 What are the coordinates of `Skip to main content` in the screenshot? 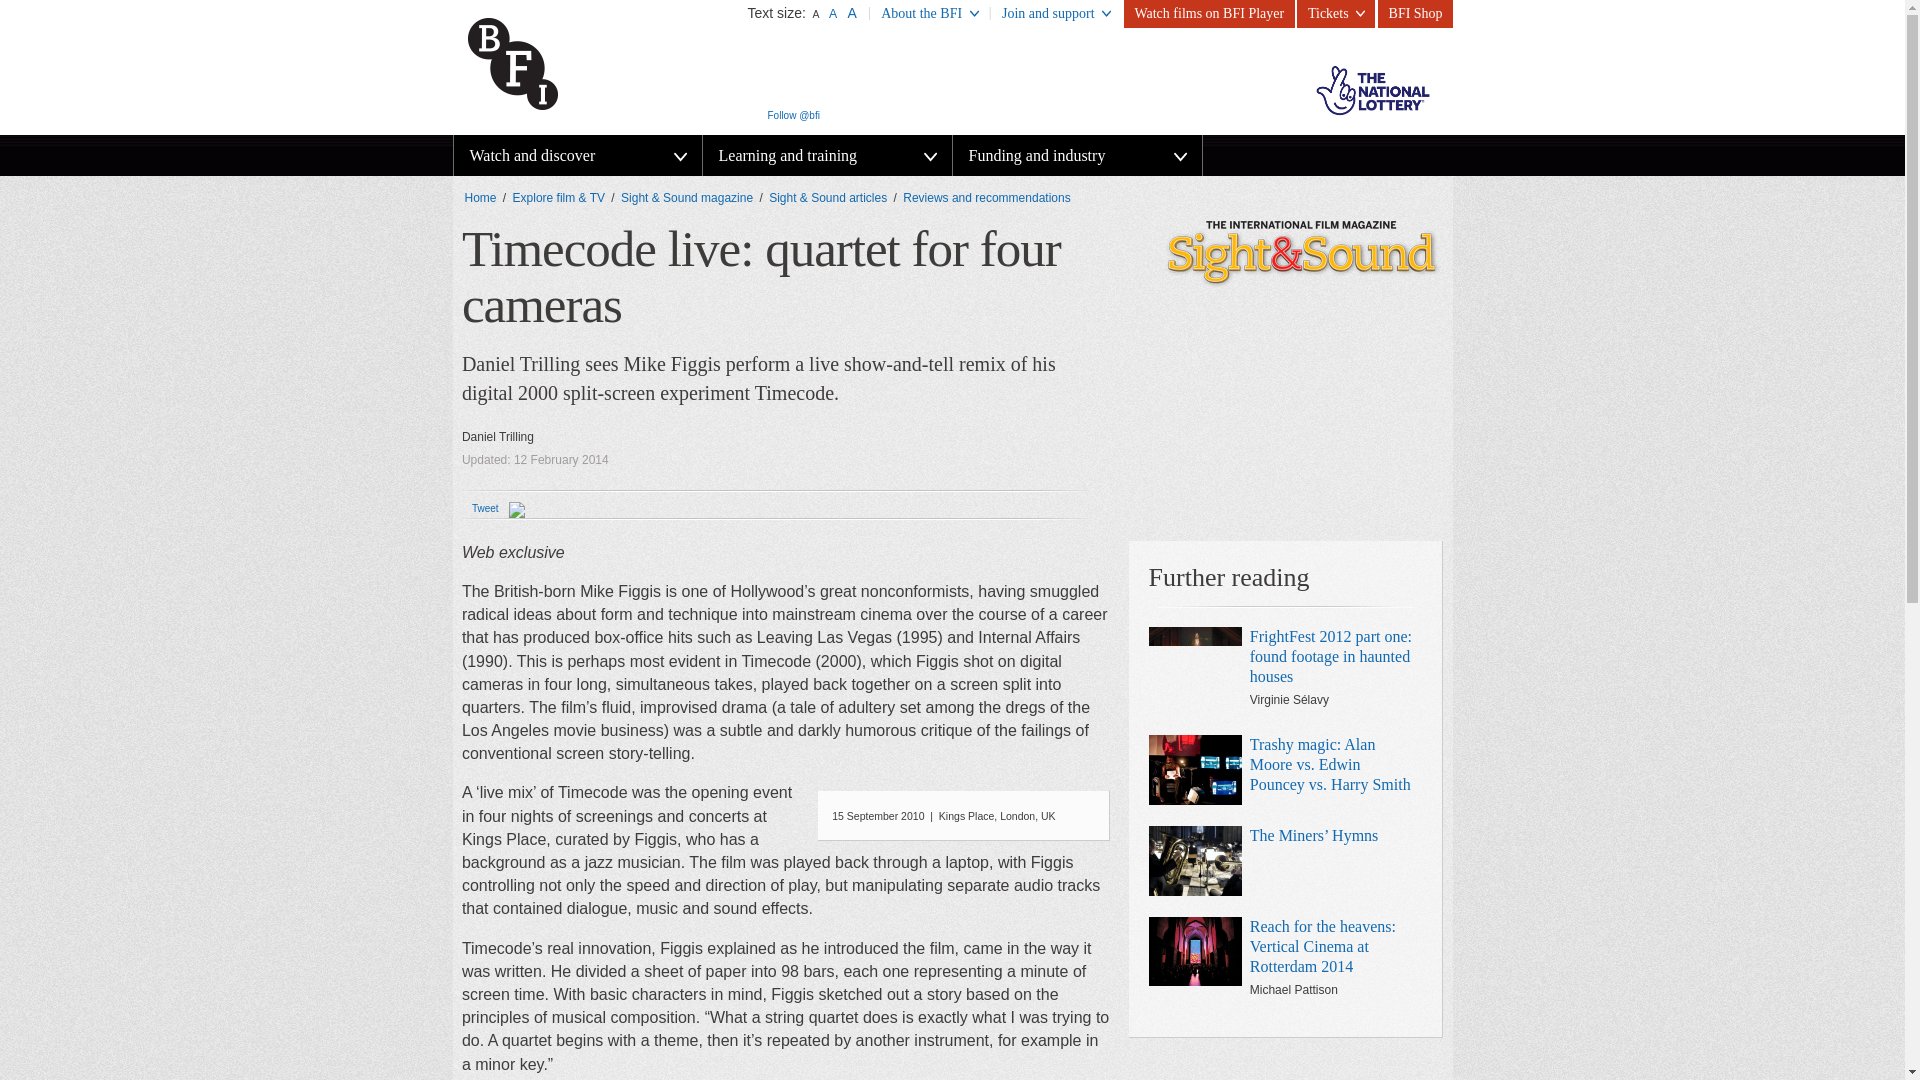 It's located at (45, 0).